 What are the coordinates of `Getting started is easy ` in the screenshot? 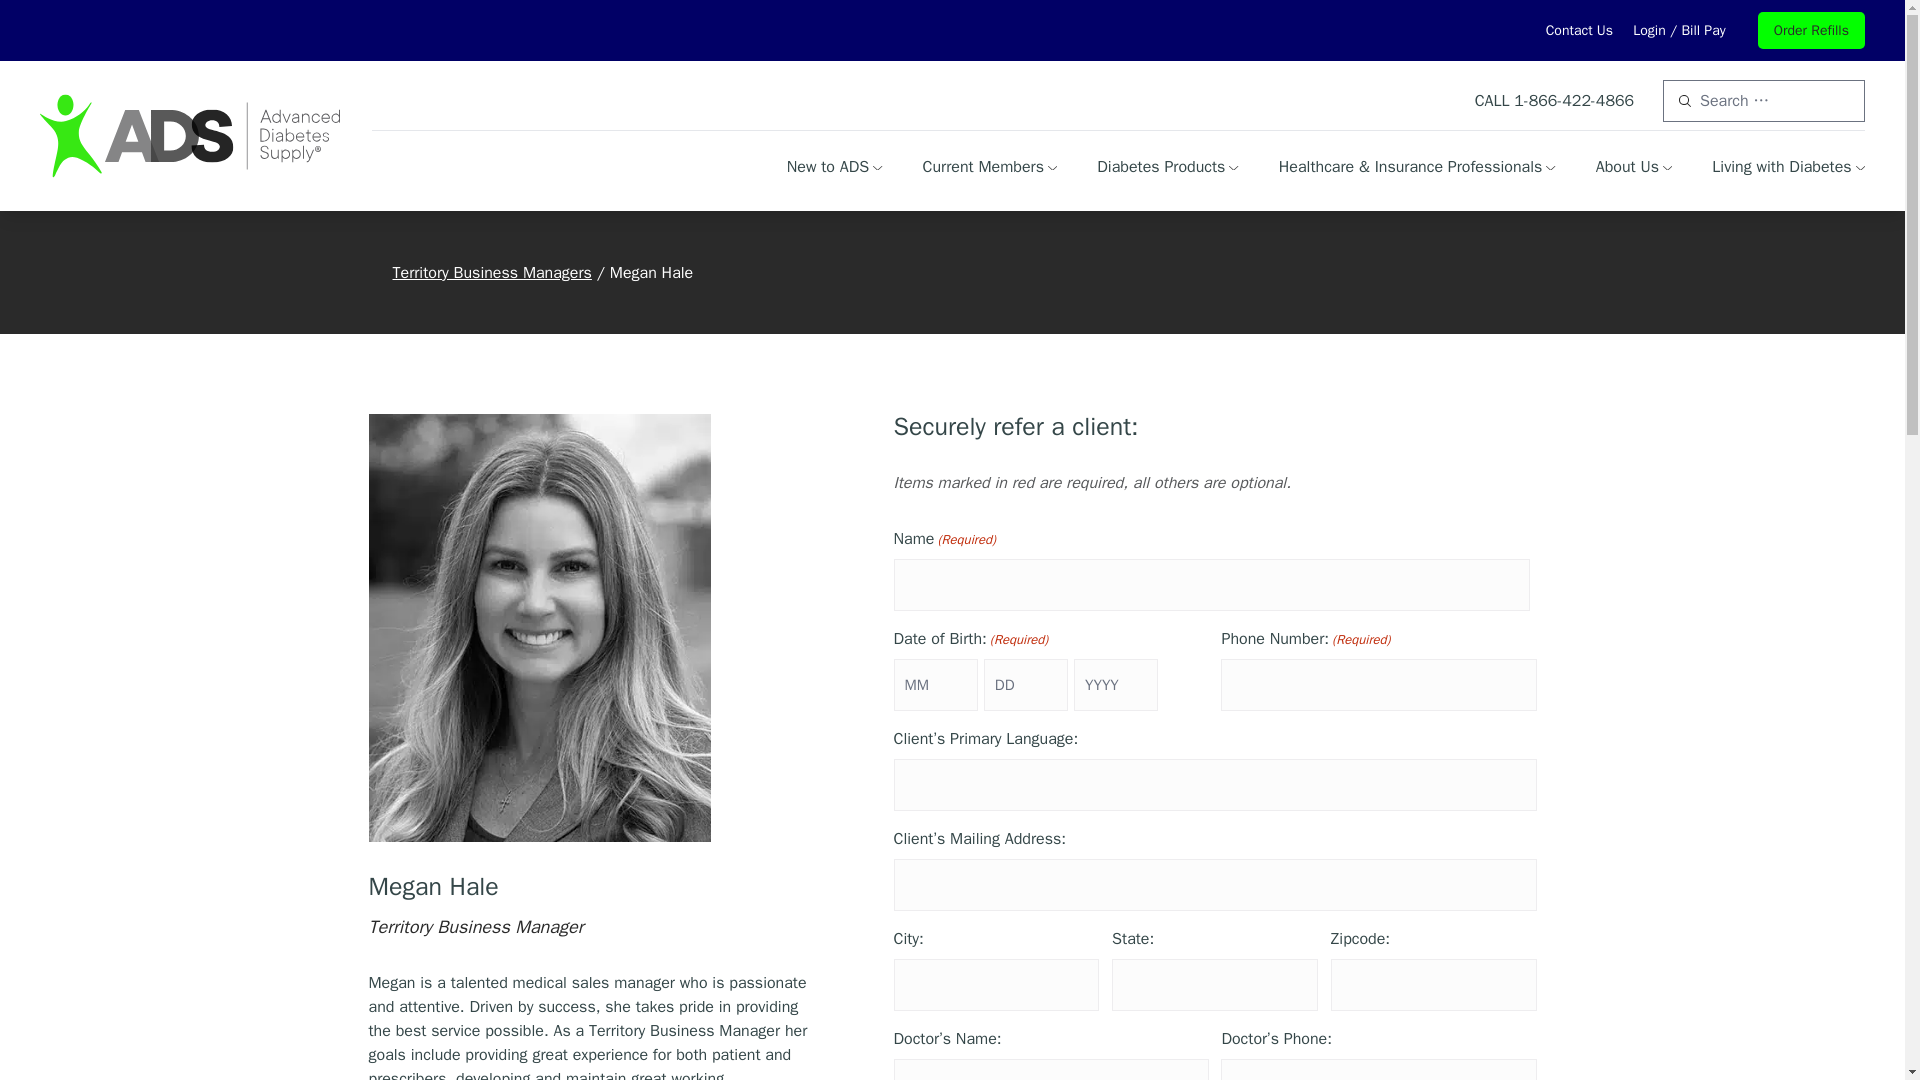 It's located at (835, 167).